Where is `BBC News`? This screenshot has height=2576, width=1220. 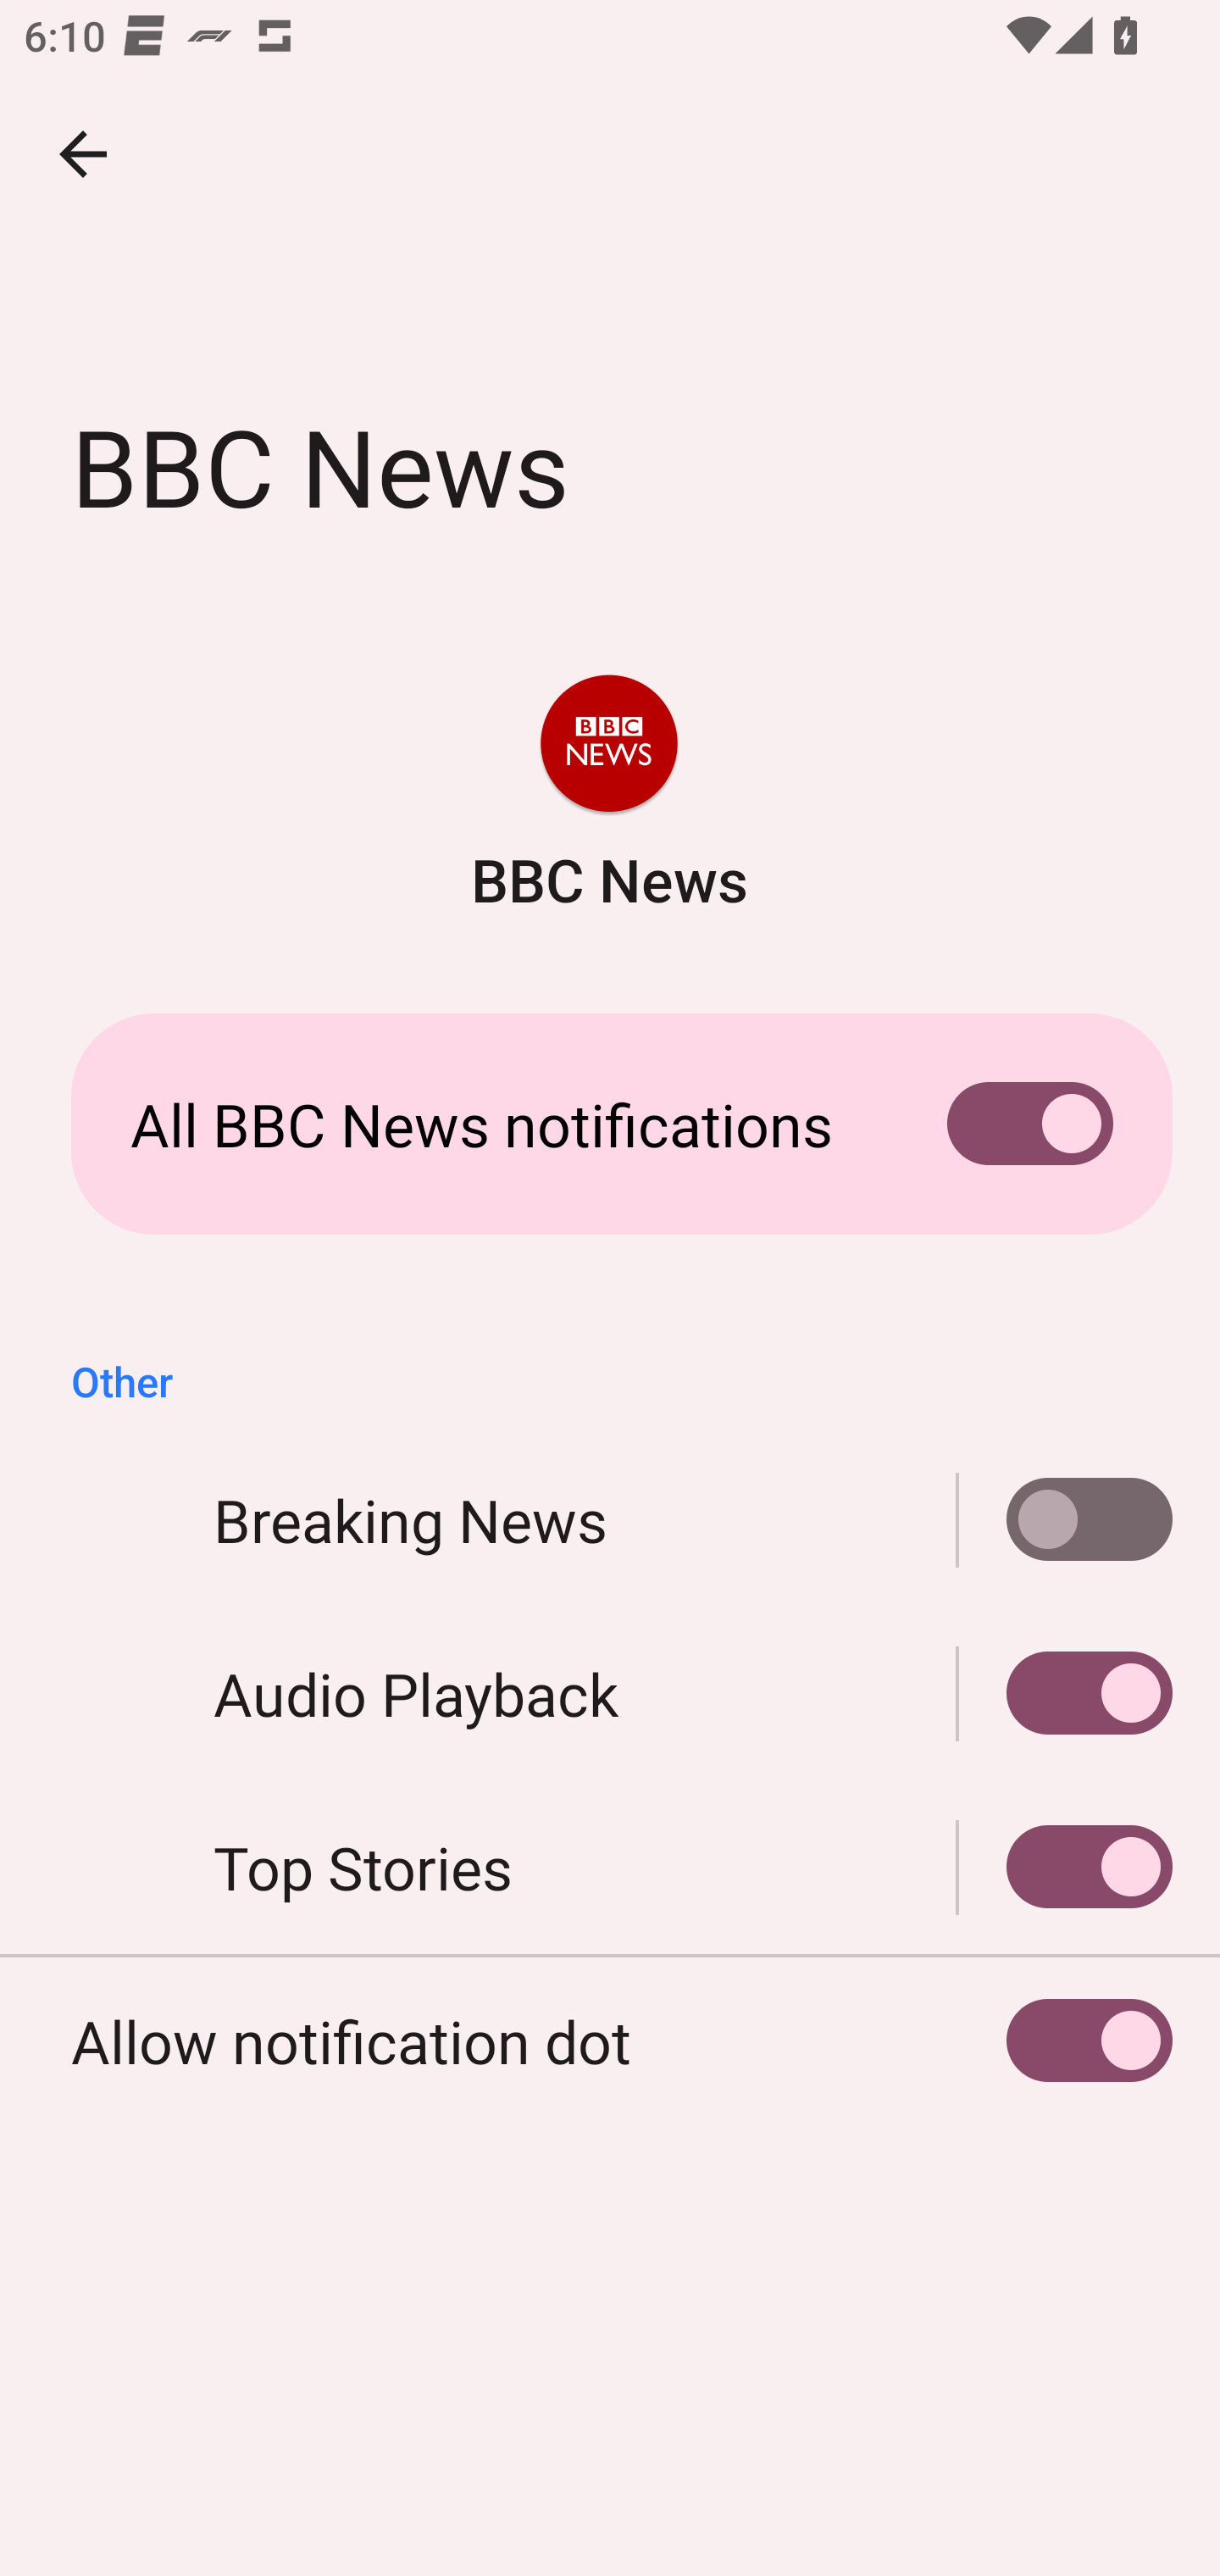
BBC News is located at coordinates (608, 797).